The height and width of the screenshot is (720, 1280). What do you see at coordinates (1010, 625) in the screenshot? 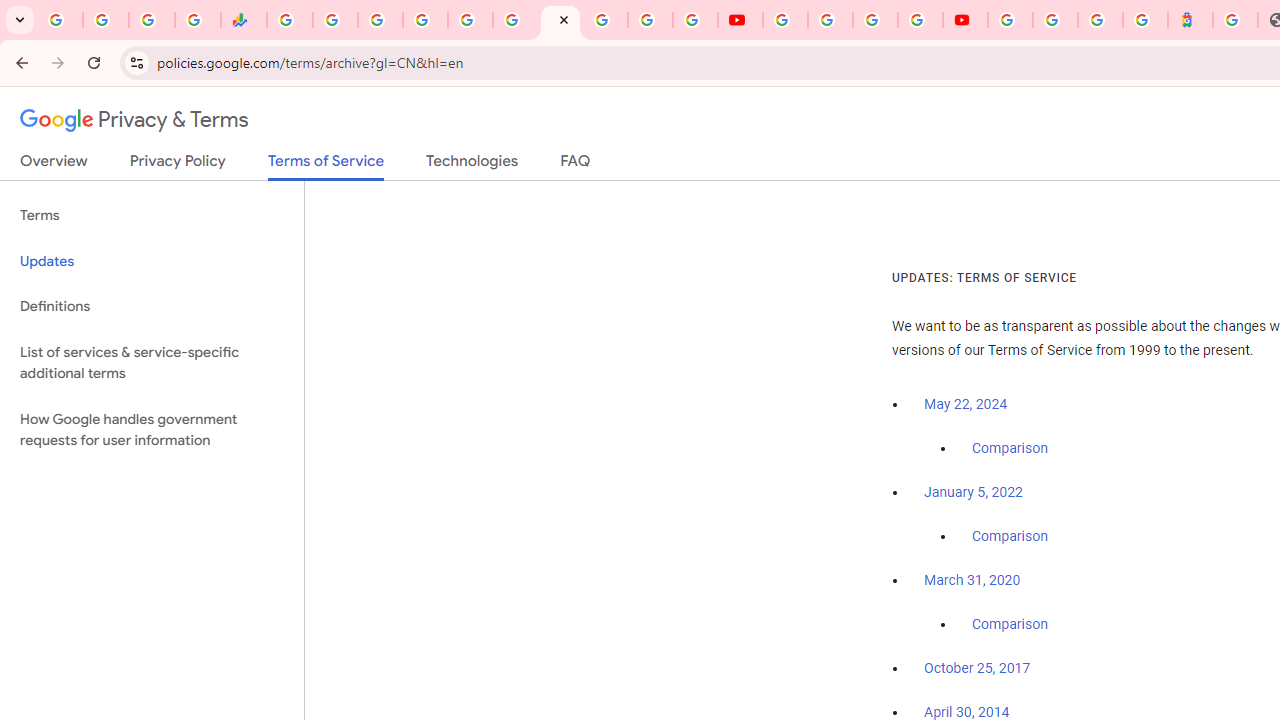
I see `Comparison` at bounding box center [1010, 625].